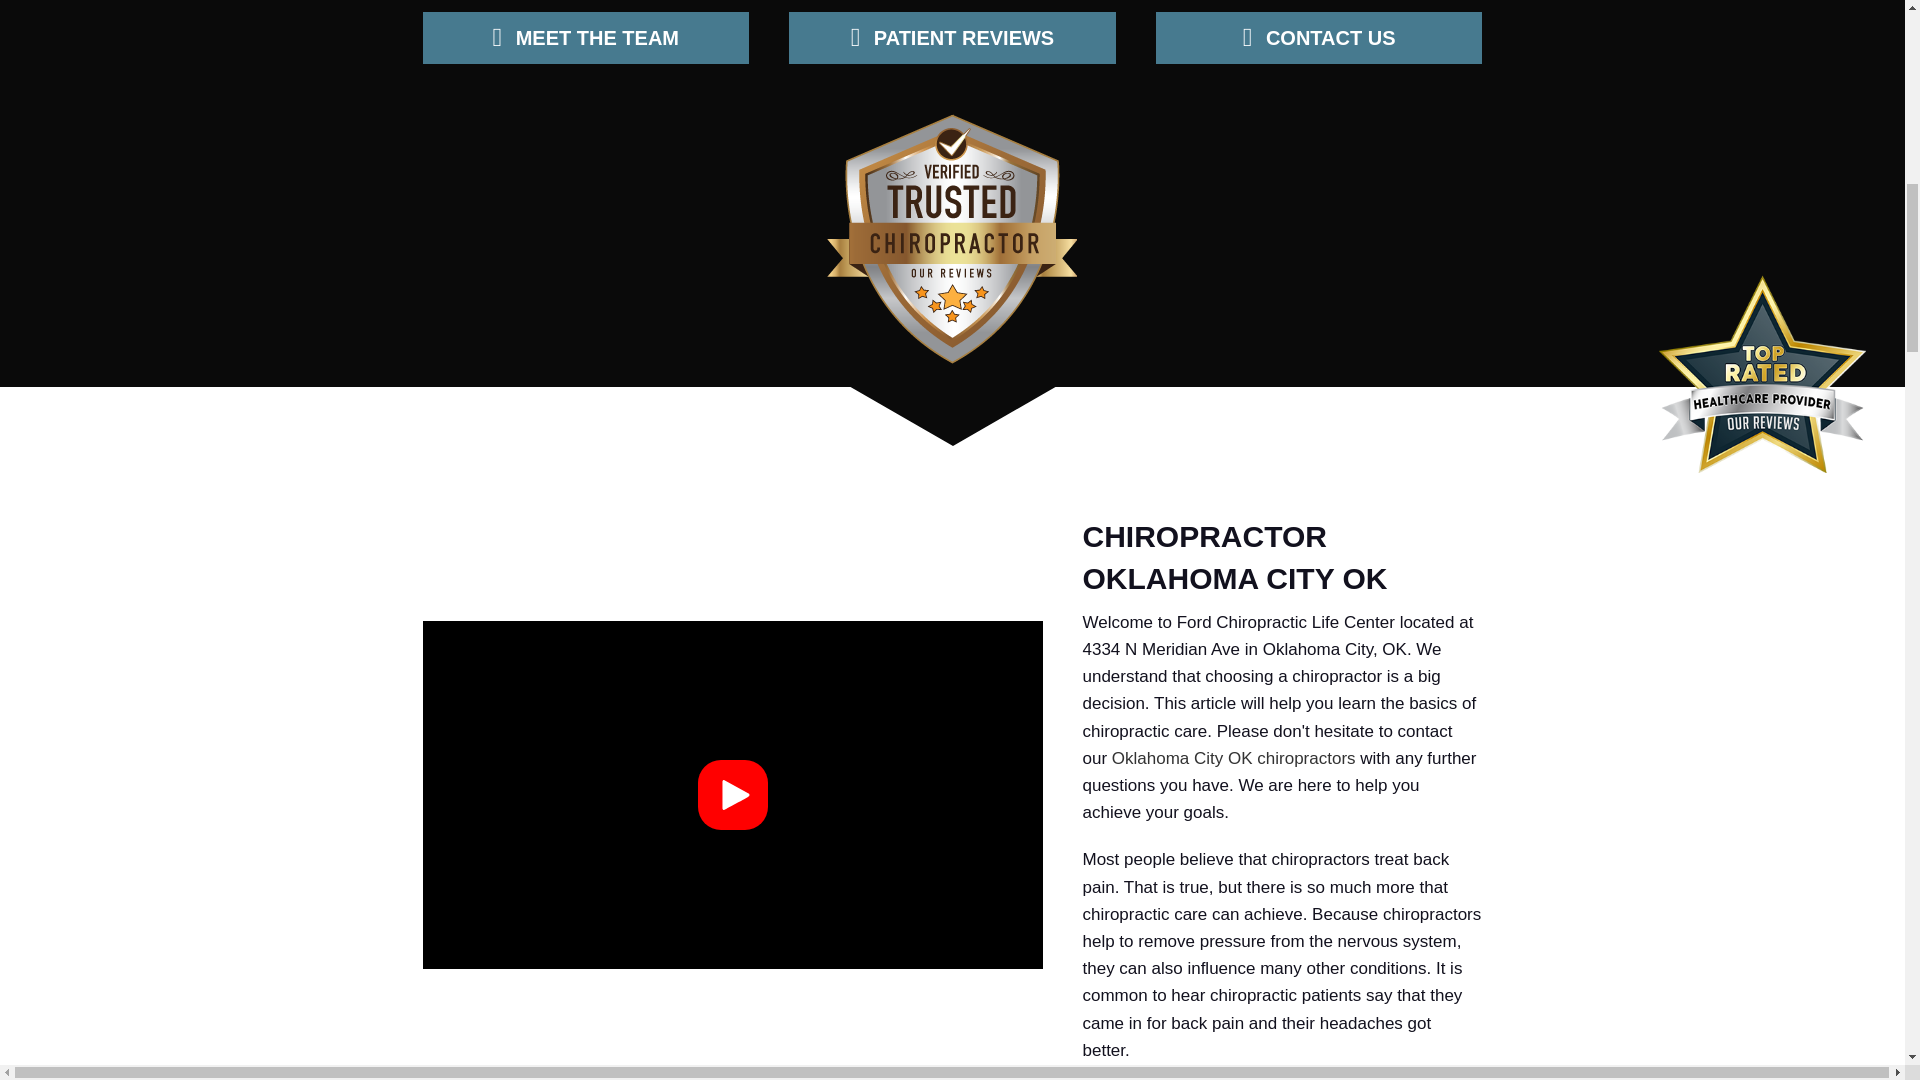 The width and height of the screenshot is (1920, 1080). Describe the element at coordinates (1318, 37) in the screenshot. I see `Click Here` at that location.